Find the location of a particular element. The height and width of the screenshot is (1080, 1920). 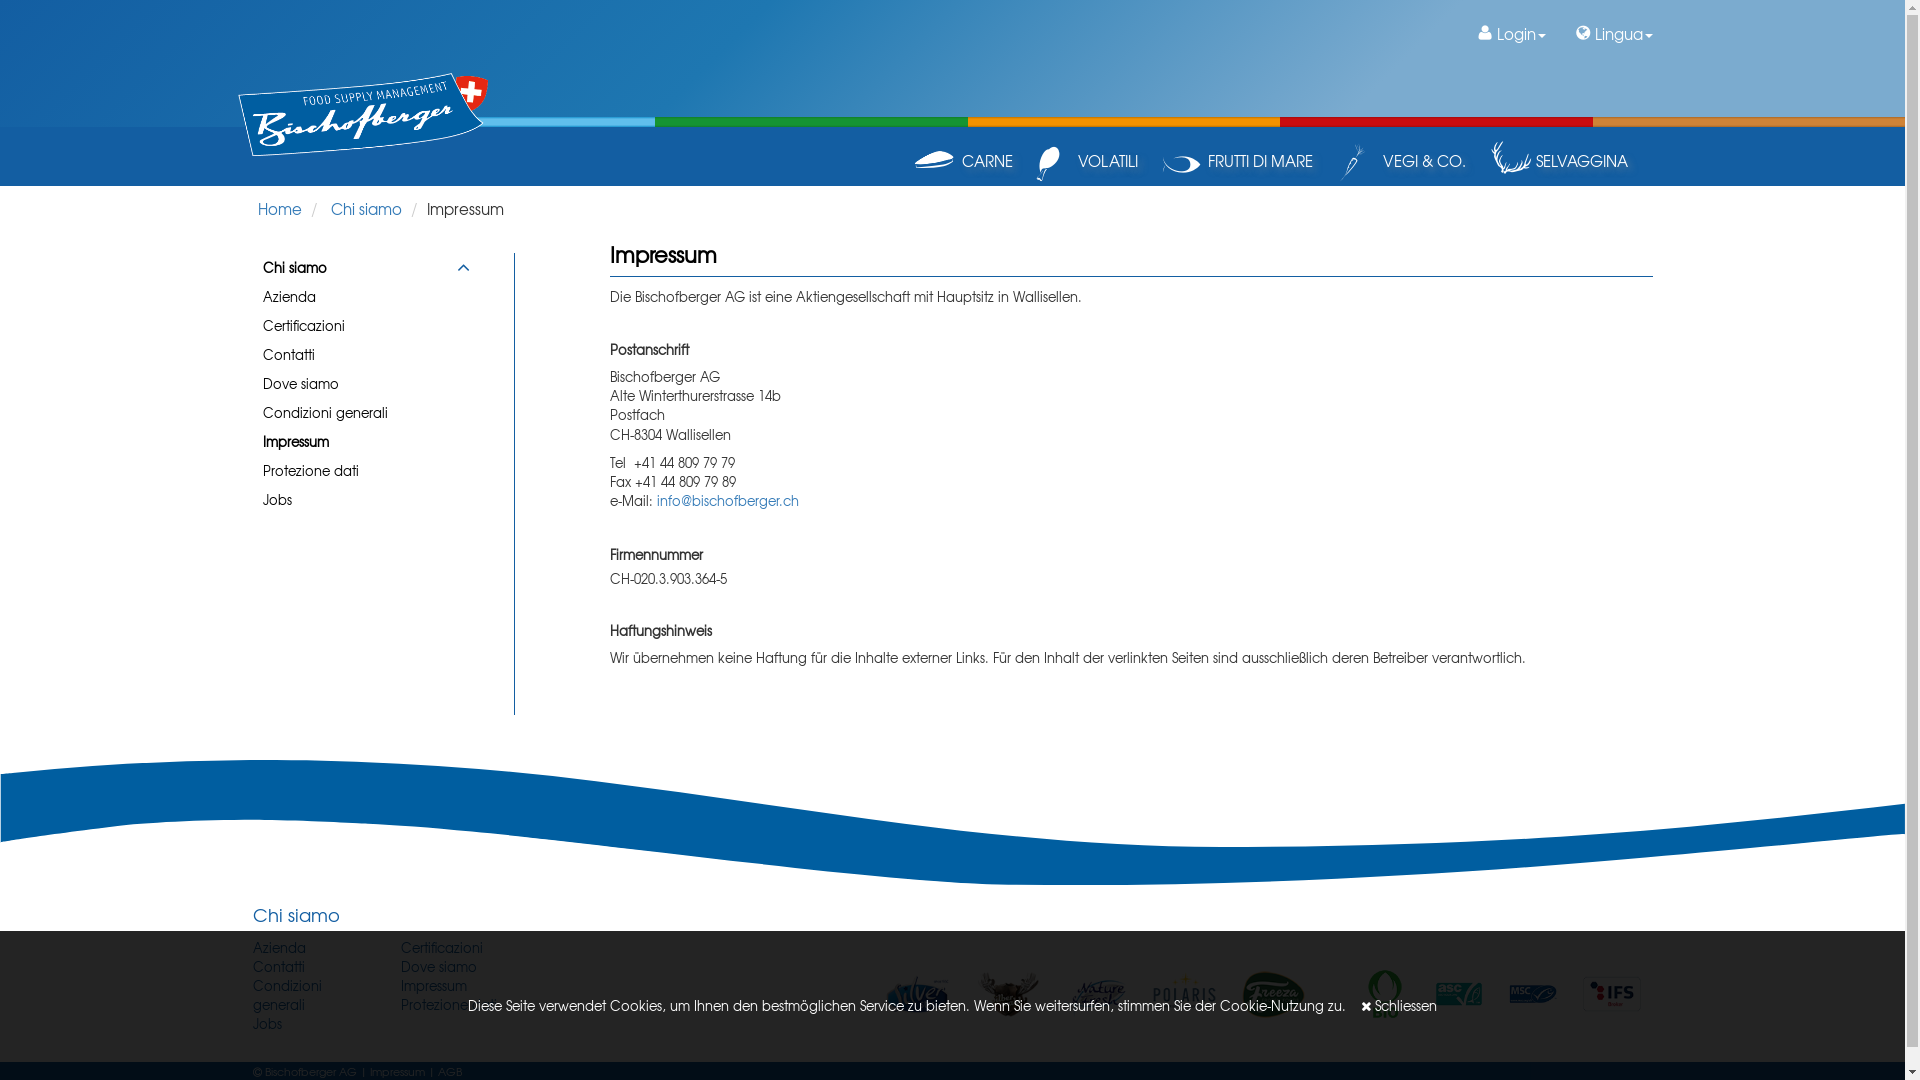

Login is located at coordinates (1511, 34).